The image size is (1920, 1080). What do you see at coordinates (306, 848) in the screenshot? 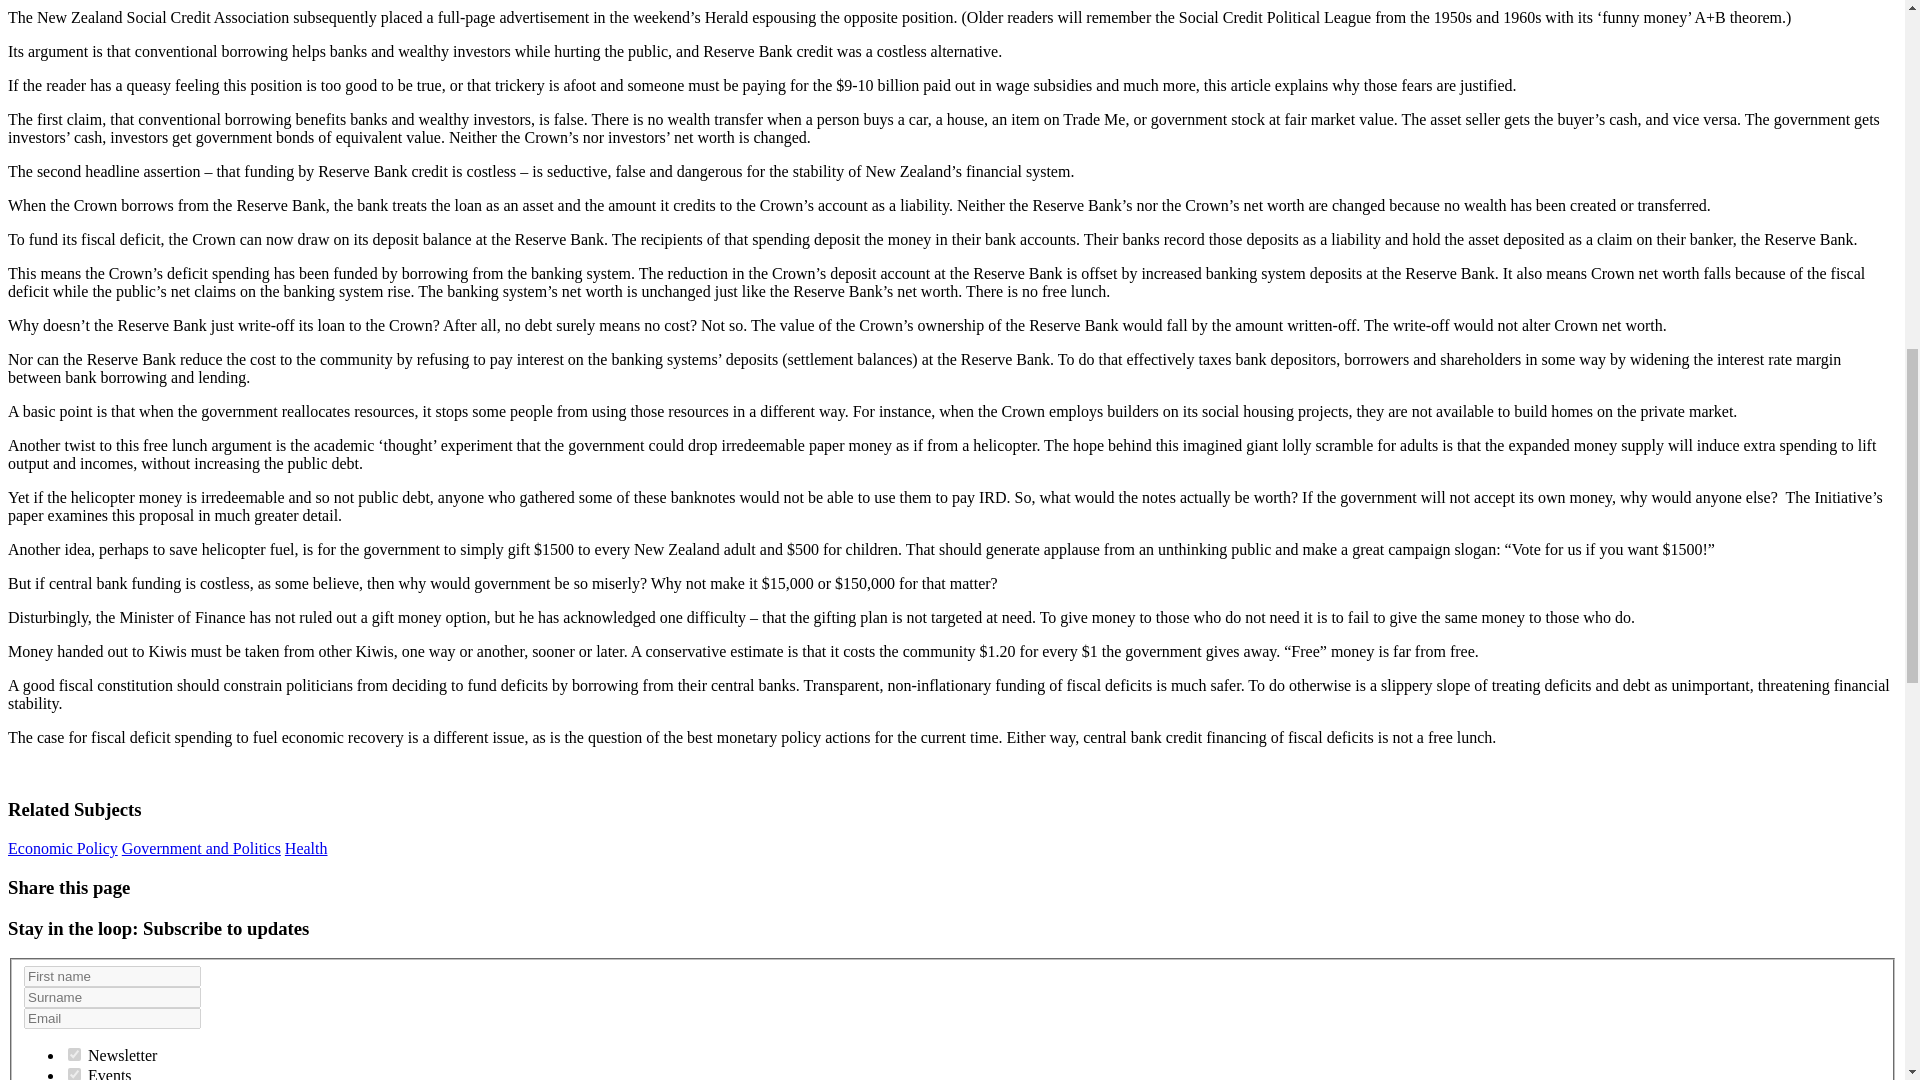
I see `Health` at bounding box center [306, 848].